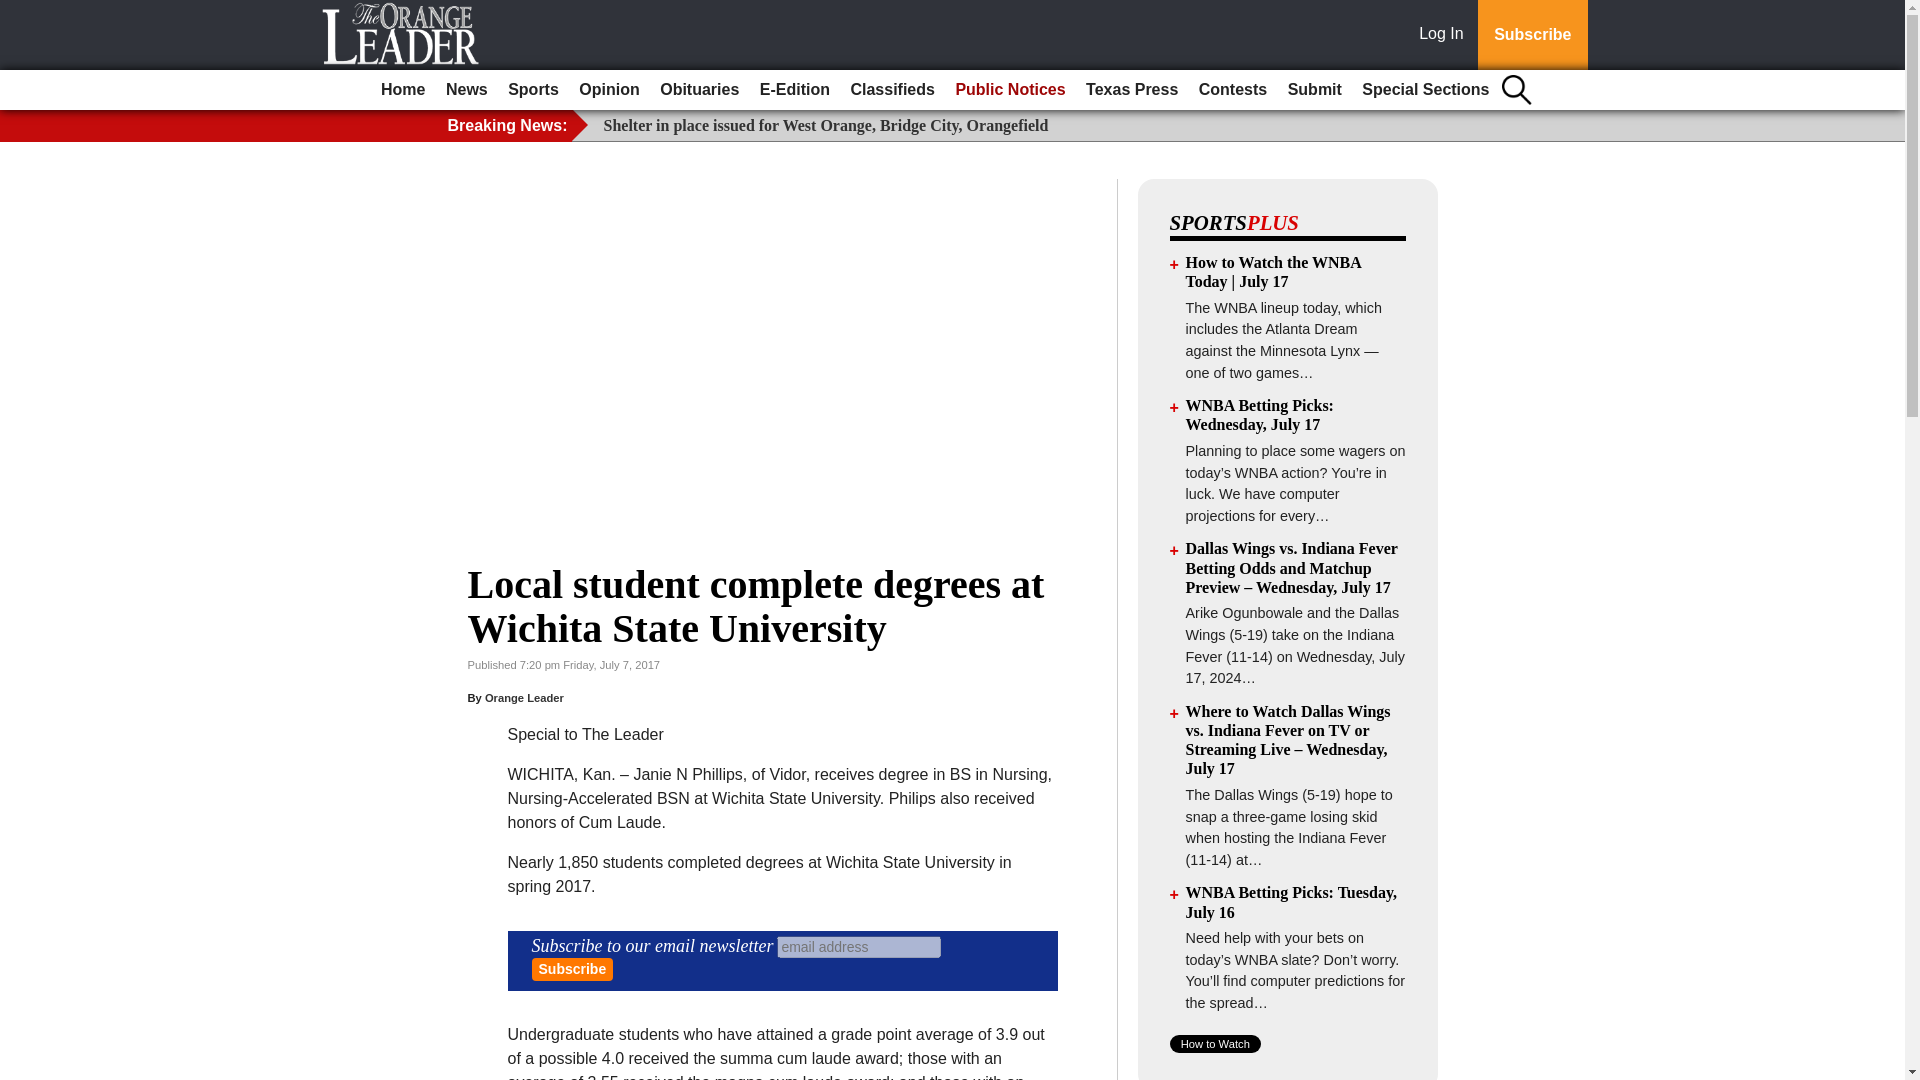 The height and width of the screenshot is (1080, 1920). Describe the element at coordinates (524, 698) in the screenshot. I see `Orange Leader` at that location.